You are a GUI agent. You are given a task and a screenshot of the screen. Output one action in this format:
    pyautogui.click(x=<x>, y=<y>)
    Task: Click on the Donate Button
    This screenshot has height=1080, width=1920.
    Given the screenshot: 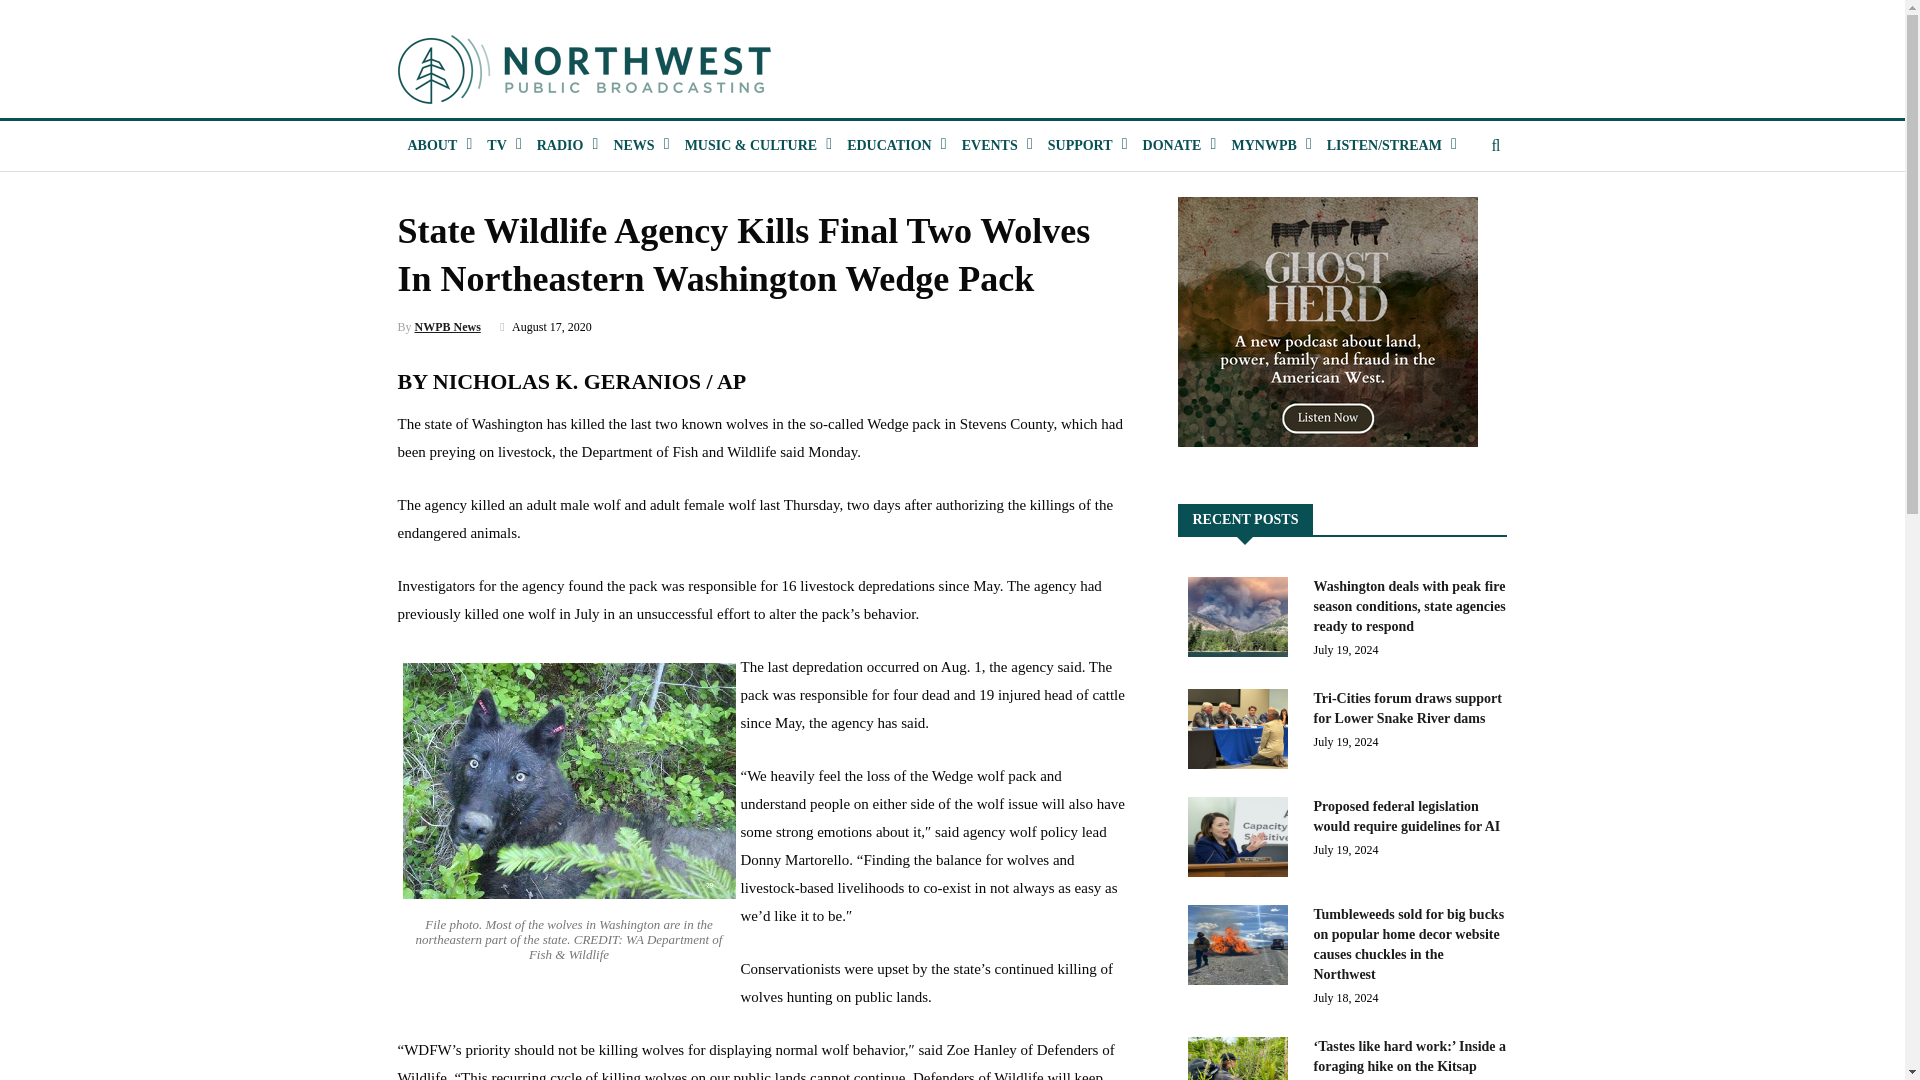 What is the action you would take?
    pyautogui.click(x=1172, y=145)
    